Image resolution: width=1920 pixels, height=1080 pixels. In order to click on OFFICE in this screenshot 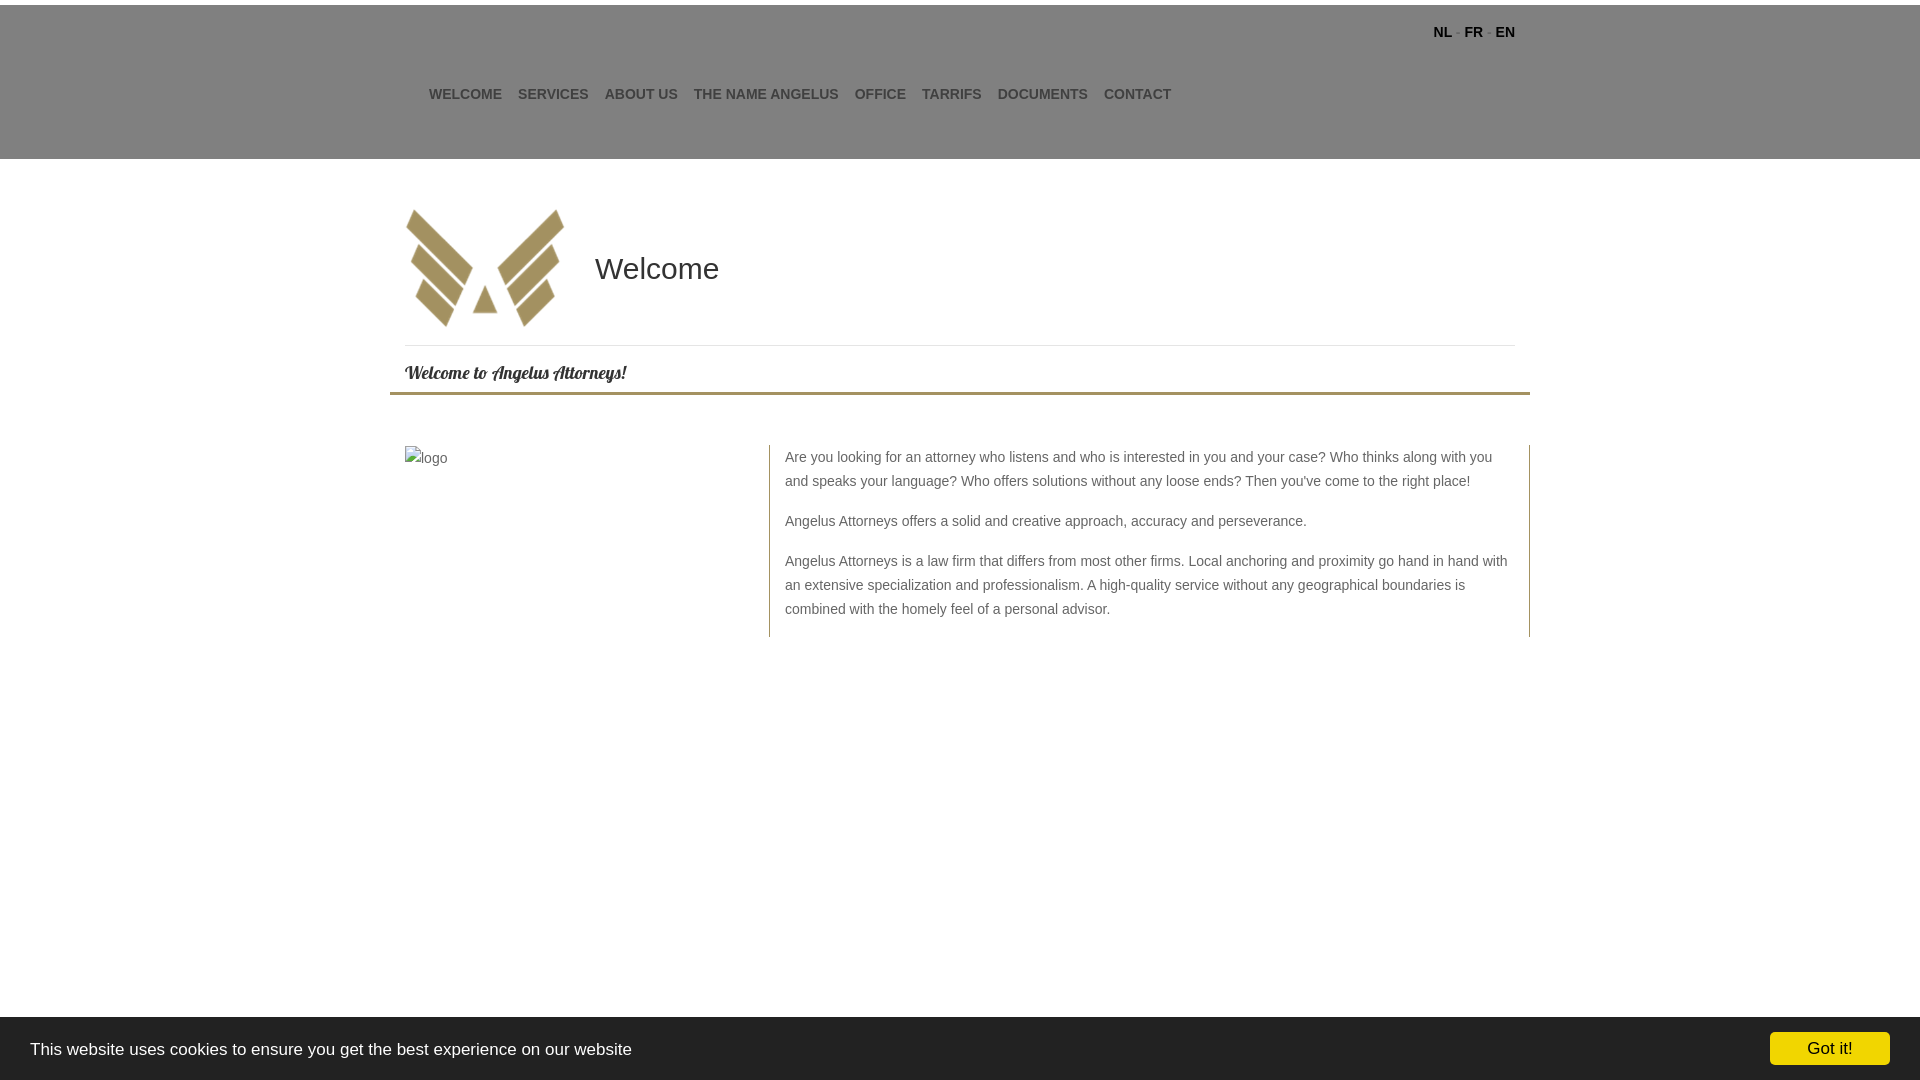, I will do `click(880, 94)`.